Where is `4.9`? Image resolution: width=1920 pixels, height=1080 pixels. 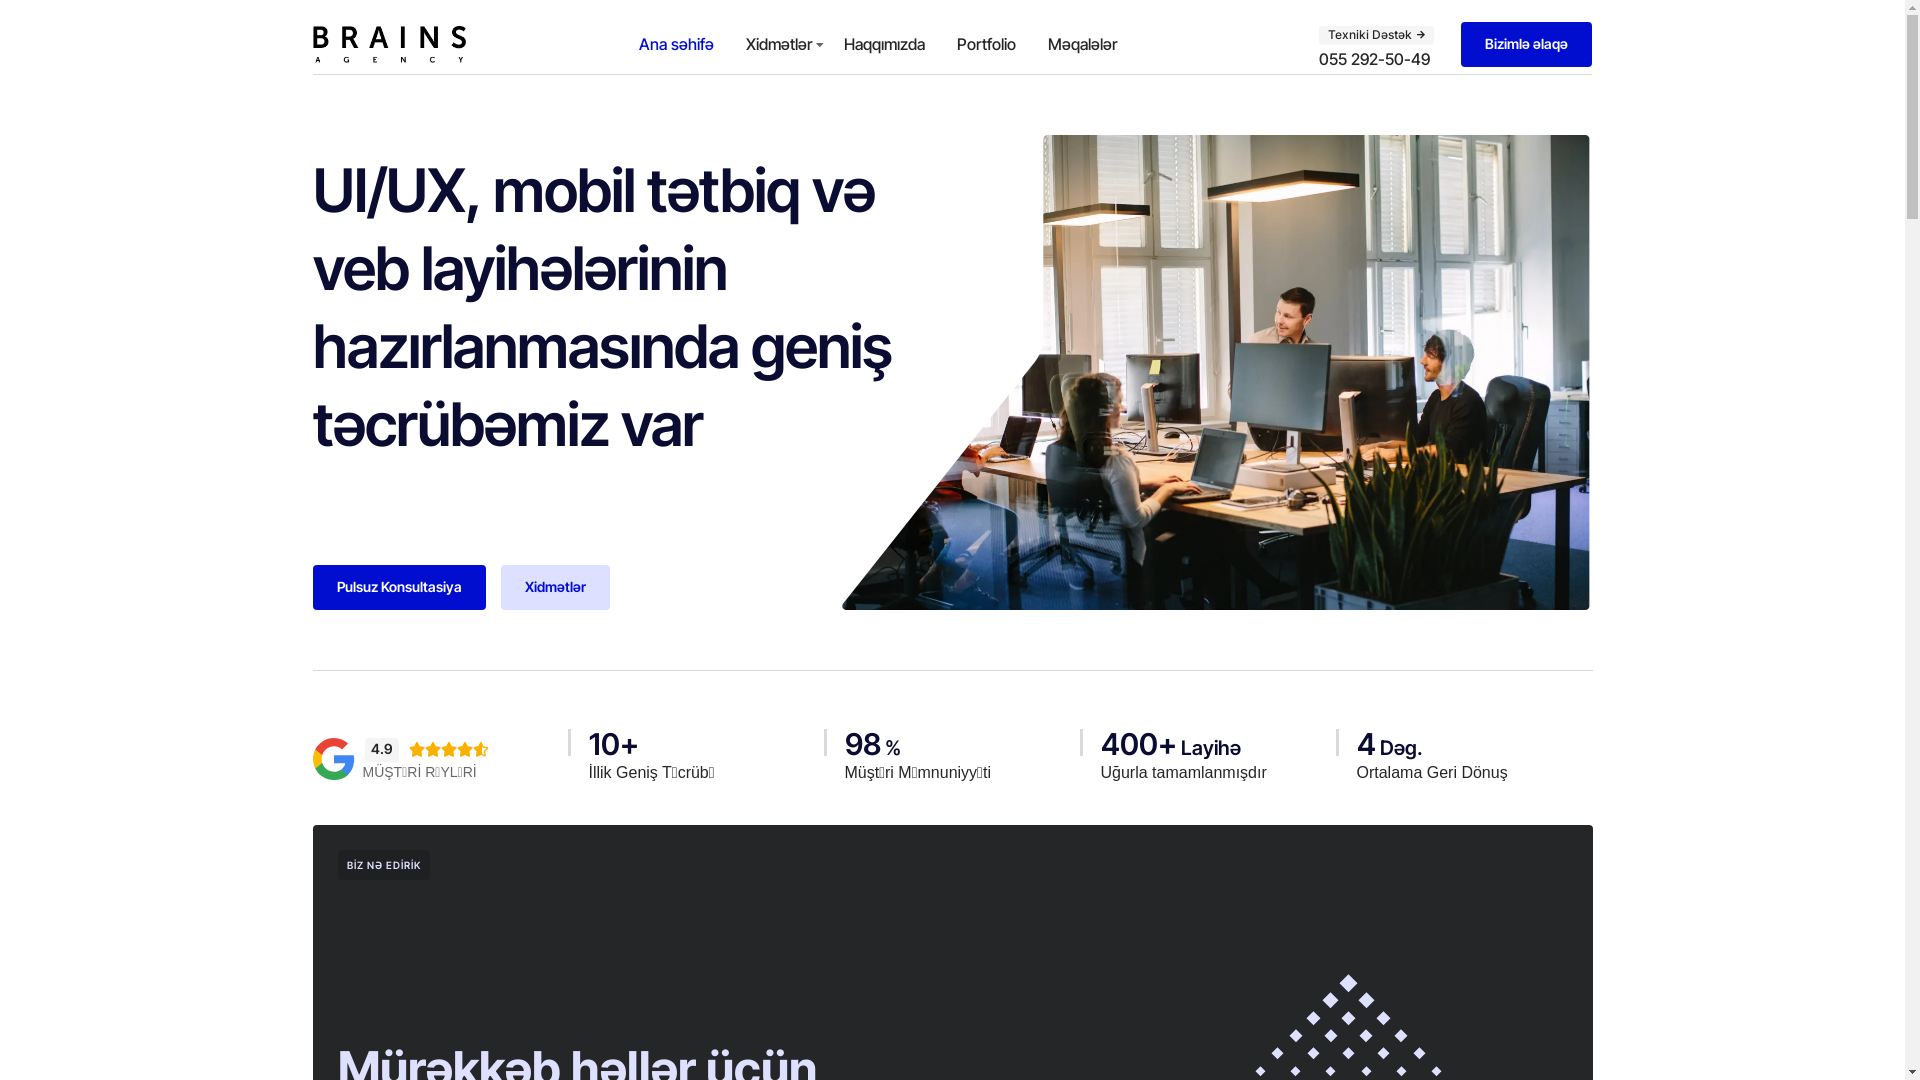
4.9 is located at coordinates (381, 748).